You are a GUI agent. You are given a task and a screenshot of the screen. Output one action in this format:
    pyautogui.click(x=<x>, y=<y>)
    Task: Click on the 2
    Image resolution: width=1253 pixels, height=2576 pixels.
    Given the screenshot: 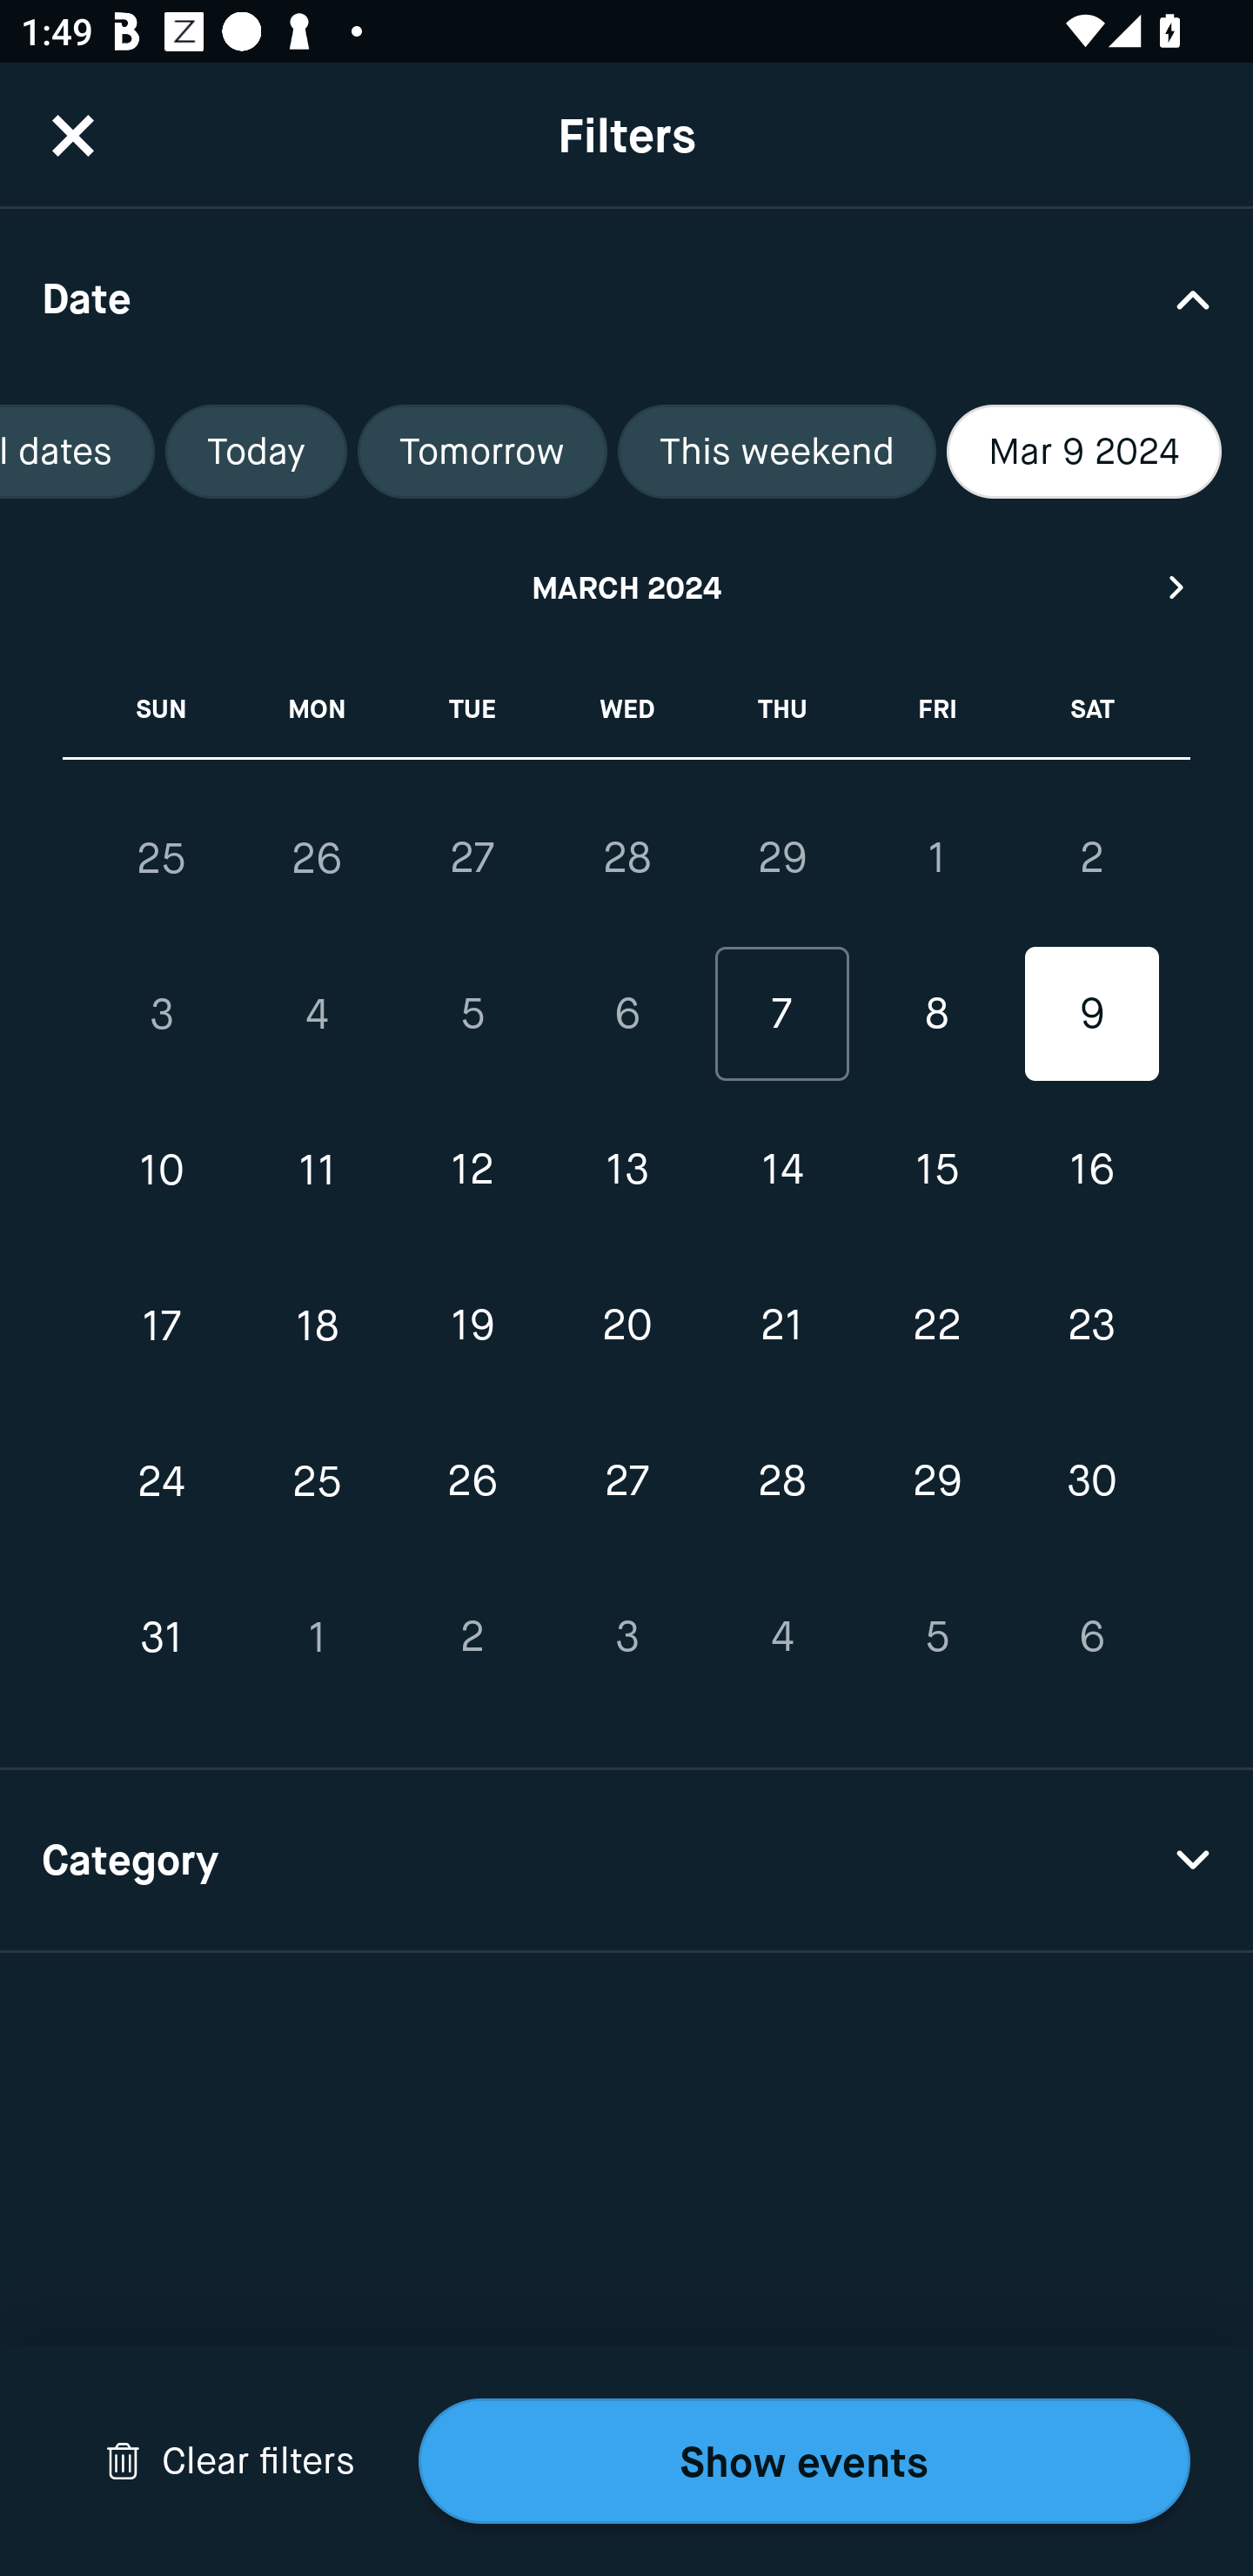 What is the action you would take?
    pyautogui.click(x=1091, y=857)
    